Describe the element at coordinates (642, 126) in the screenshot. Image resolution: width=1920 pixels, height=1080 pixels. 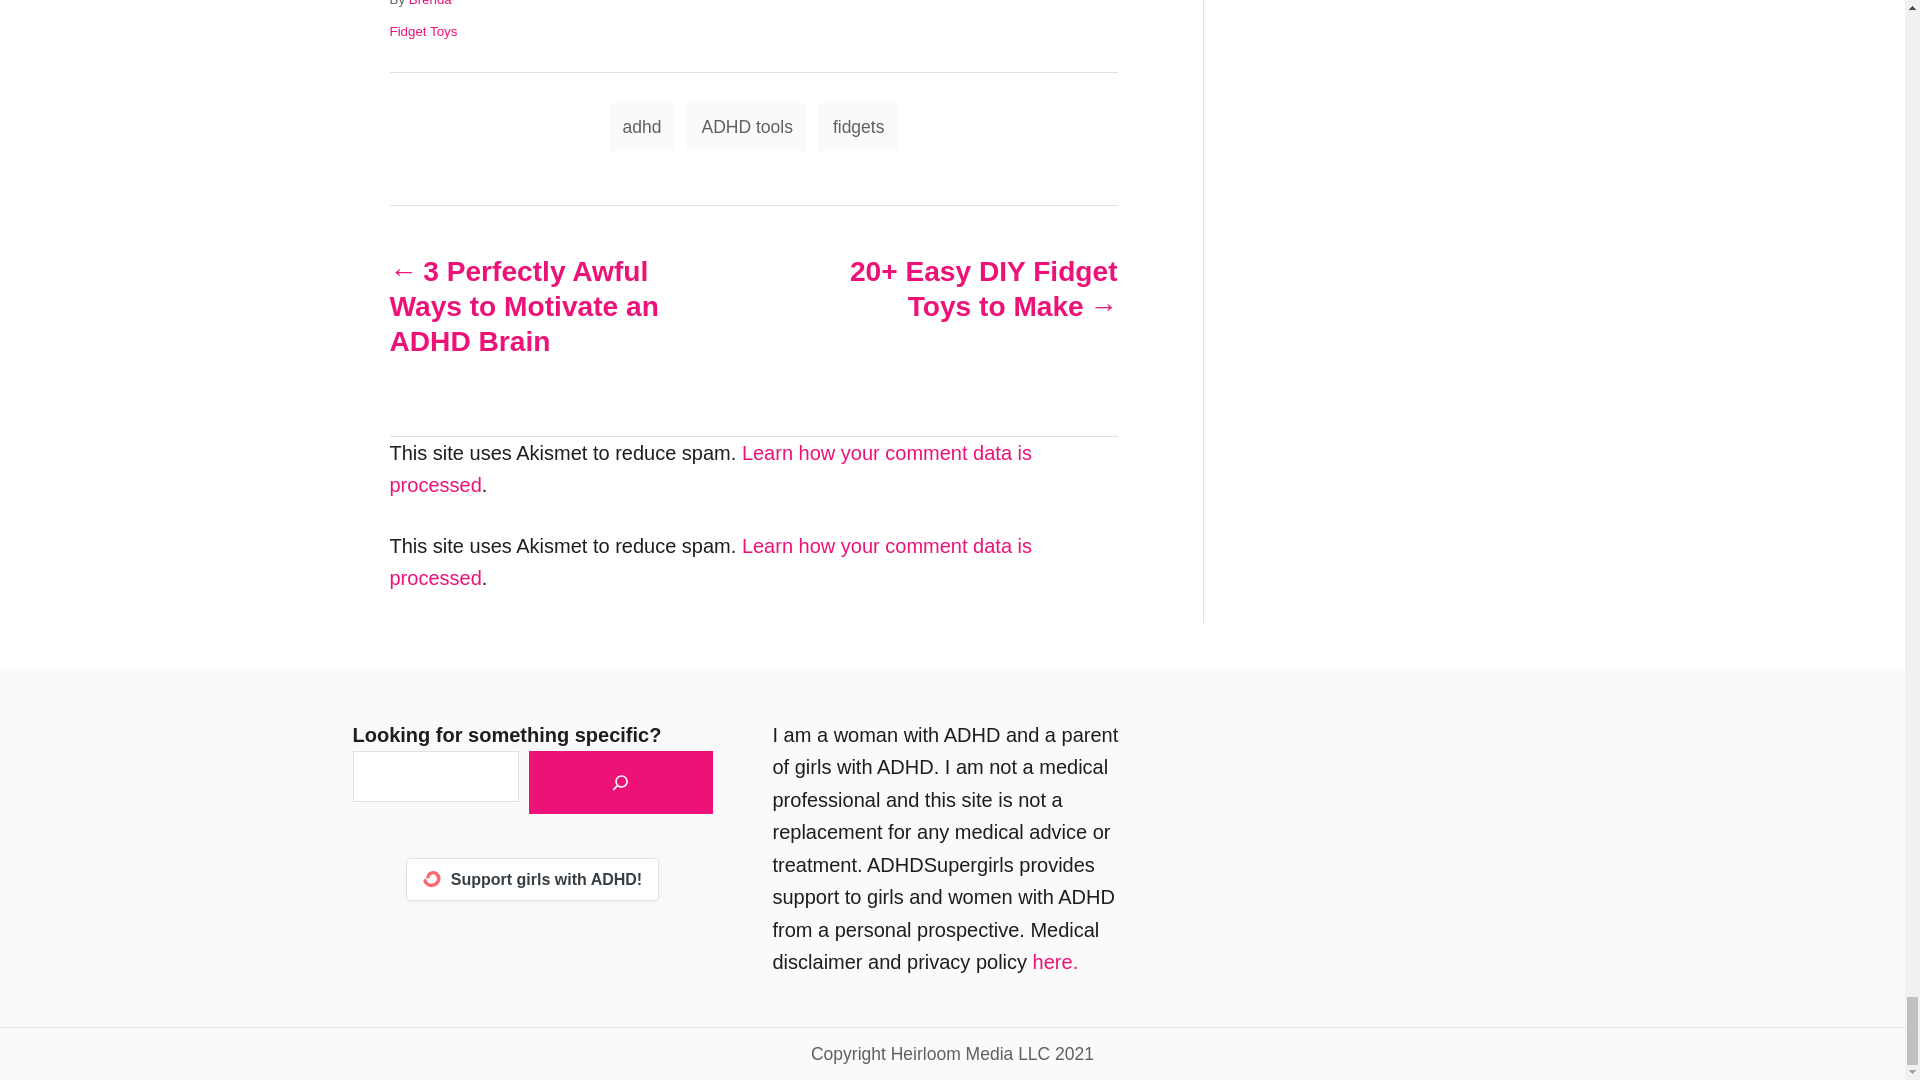
I see `adhd` at that location.